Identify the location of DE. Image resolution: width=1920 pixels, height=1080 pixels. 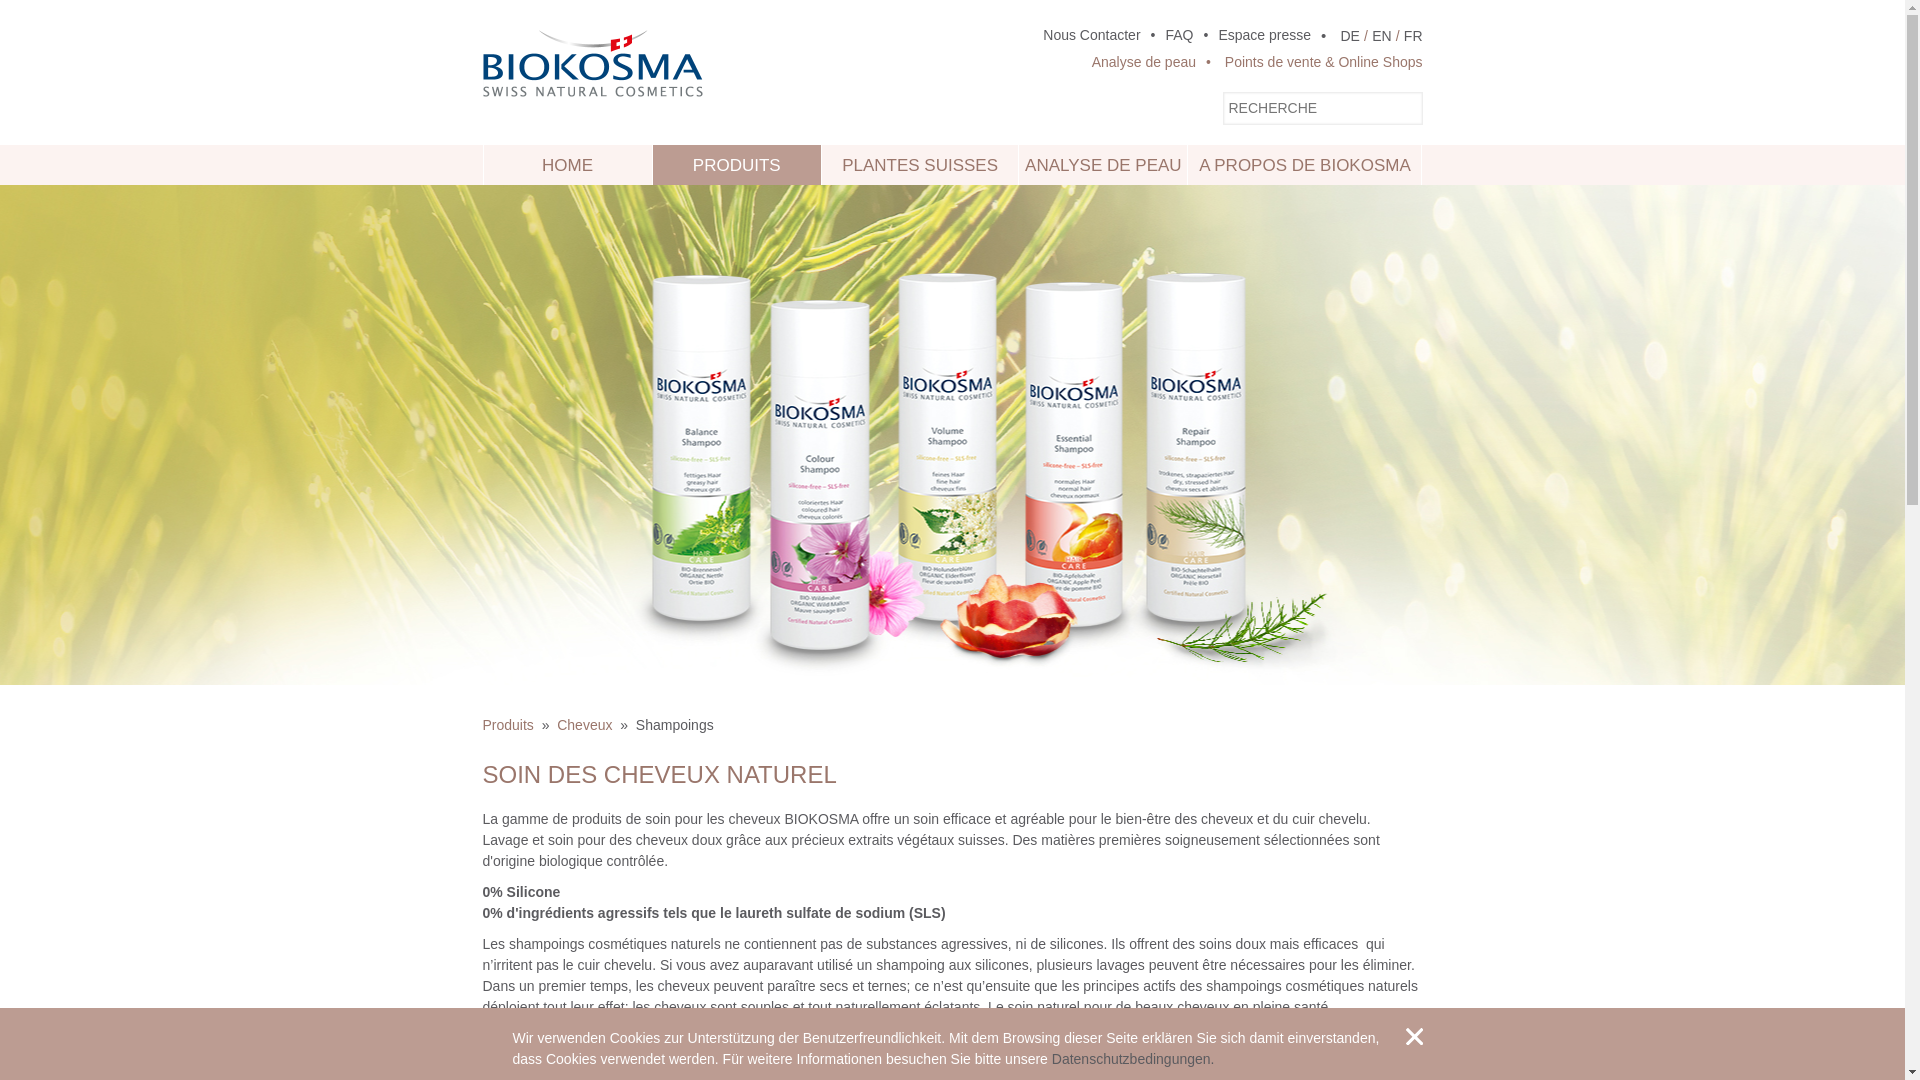
(1350, 36).